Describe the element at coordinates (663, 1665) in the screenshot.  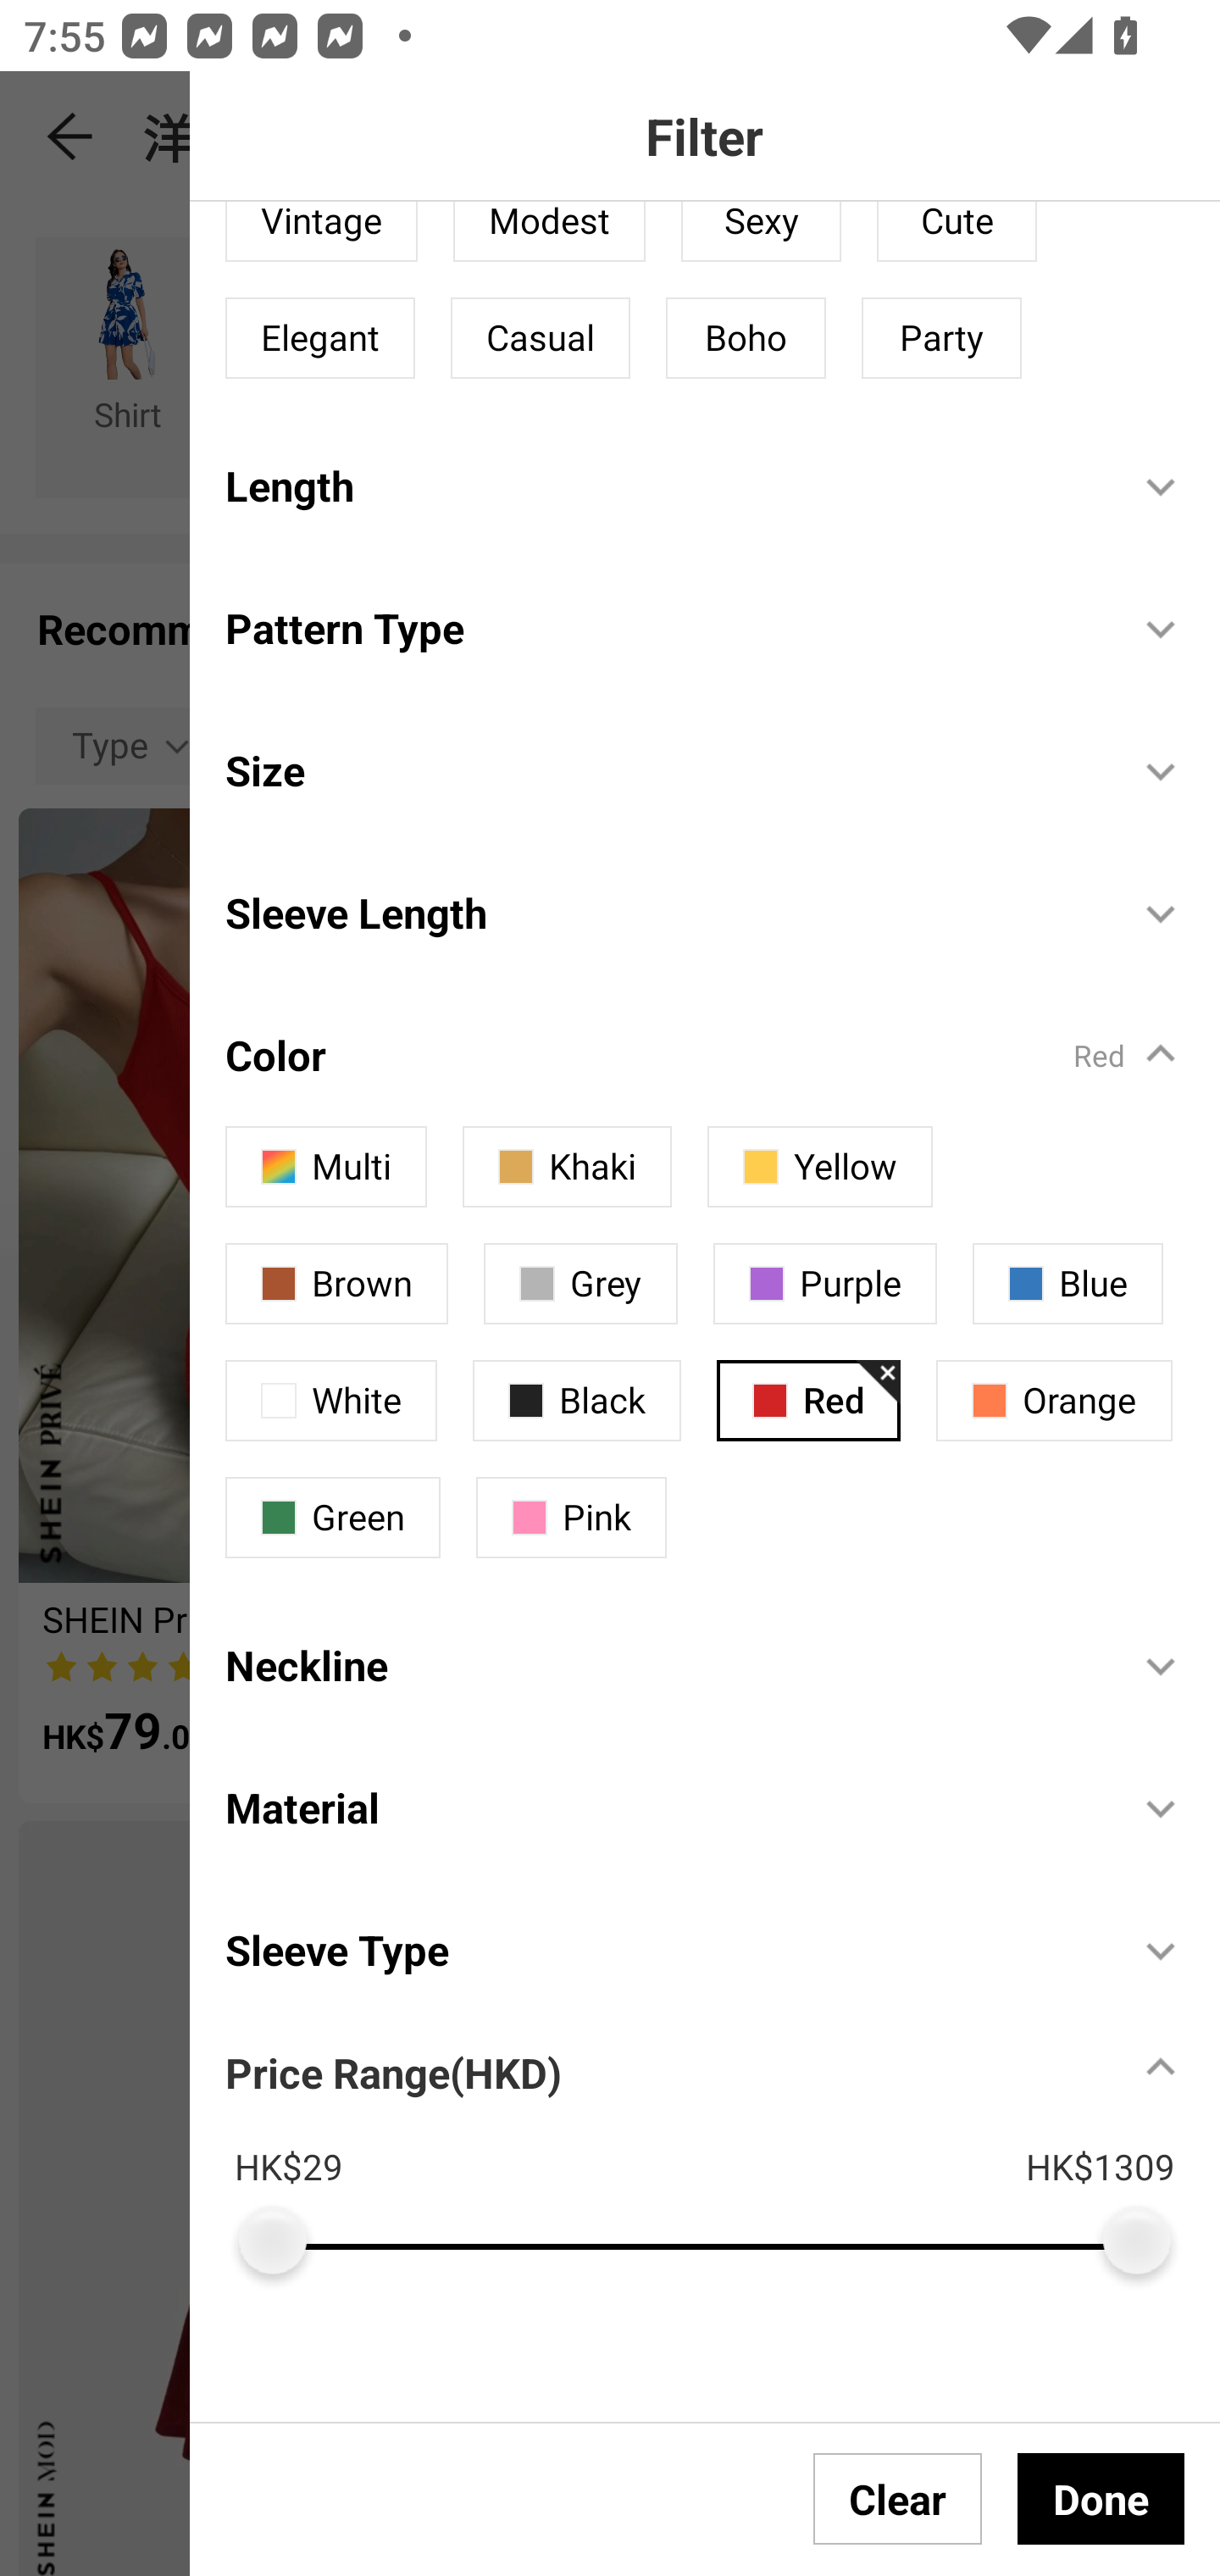
I see `Neckline` at that location.